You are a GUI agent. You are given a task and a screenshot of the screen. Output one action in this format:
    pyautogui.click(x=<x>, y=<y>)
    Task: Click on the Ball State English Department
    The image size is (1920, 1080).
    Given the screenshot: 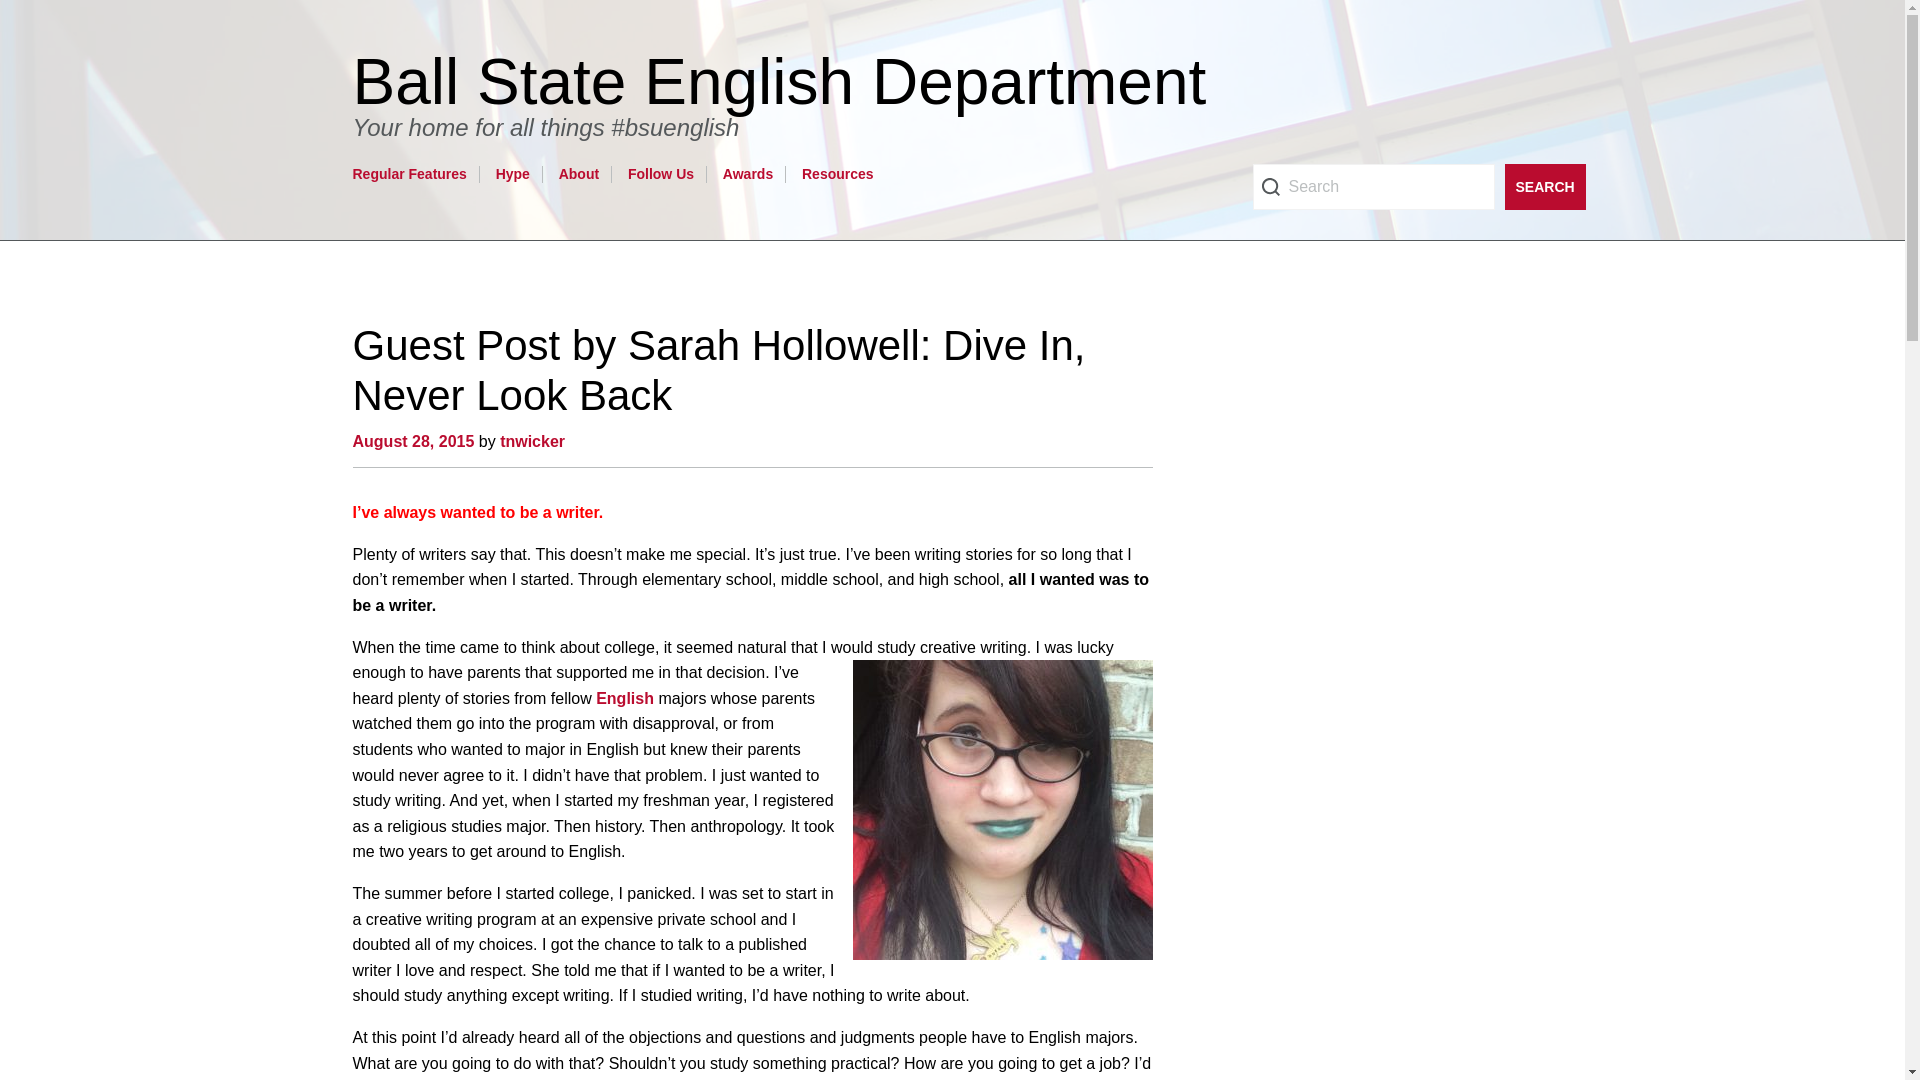 What is the action you would take?
    pyautogui.click(x=788, y=82)
    